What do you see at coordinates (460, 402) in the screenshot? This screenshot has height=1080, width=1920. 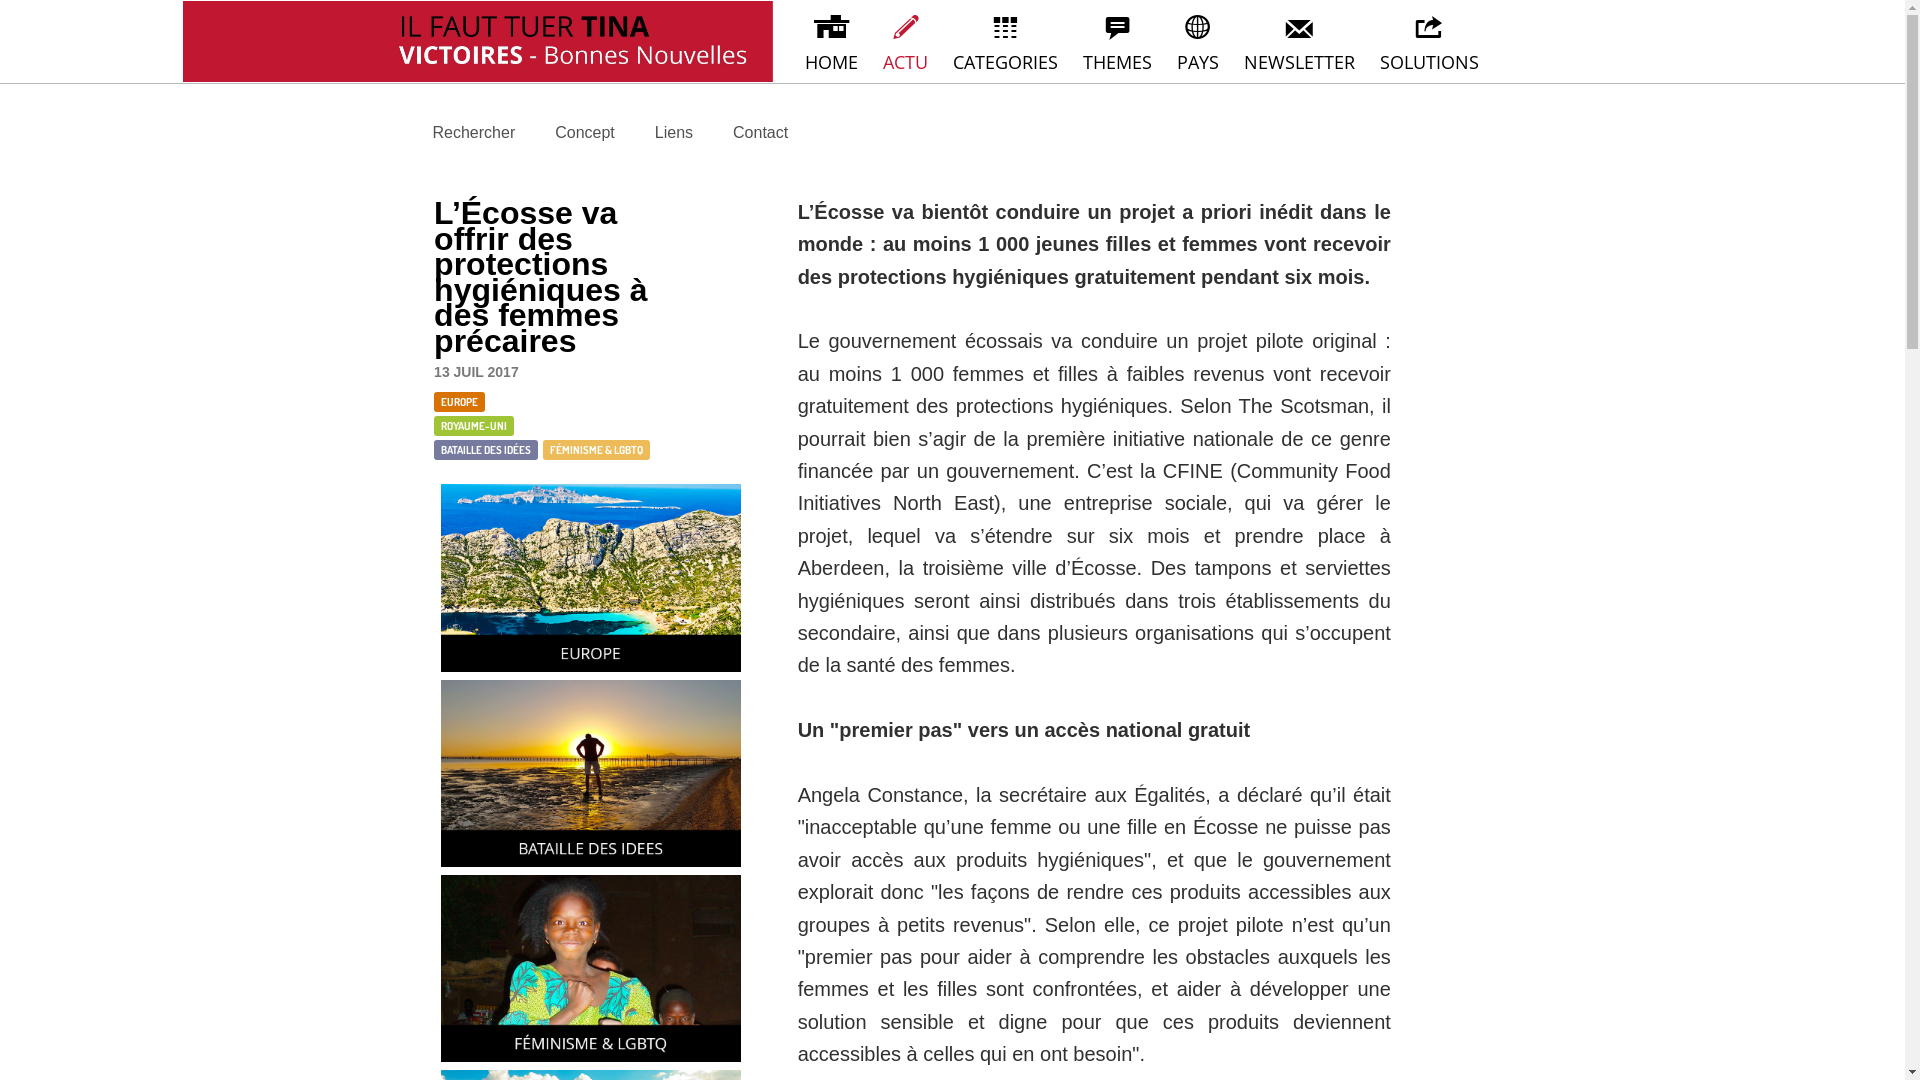 I see `EUROPE` at bounding box center [460, 402].